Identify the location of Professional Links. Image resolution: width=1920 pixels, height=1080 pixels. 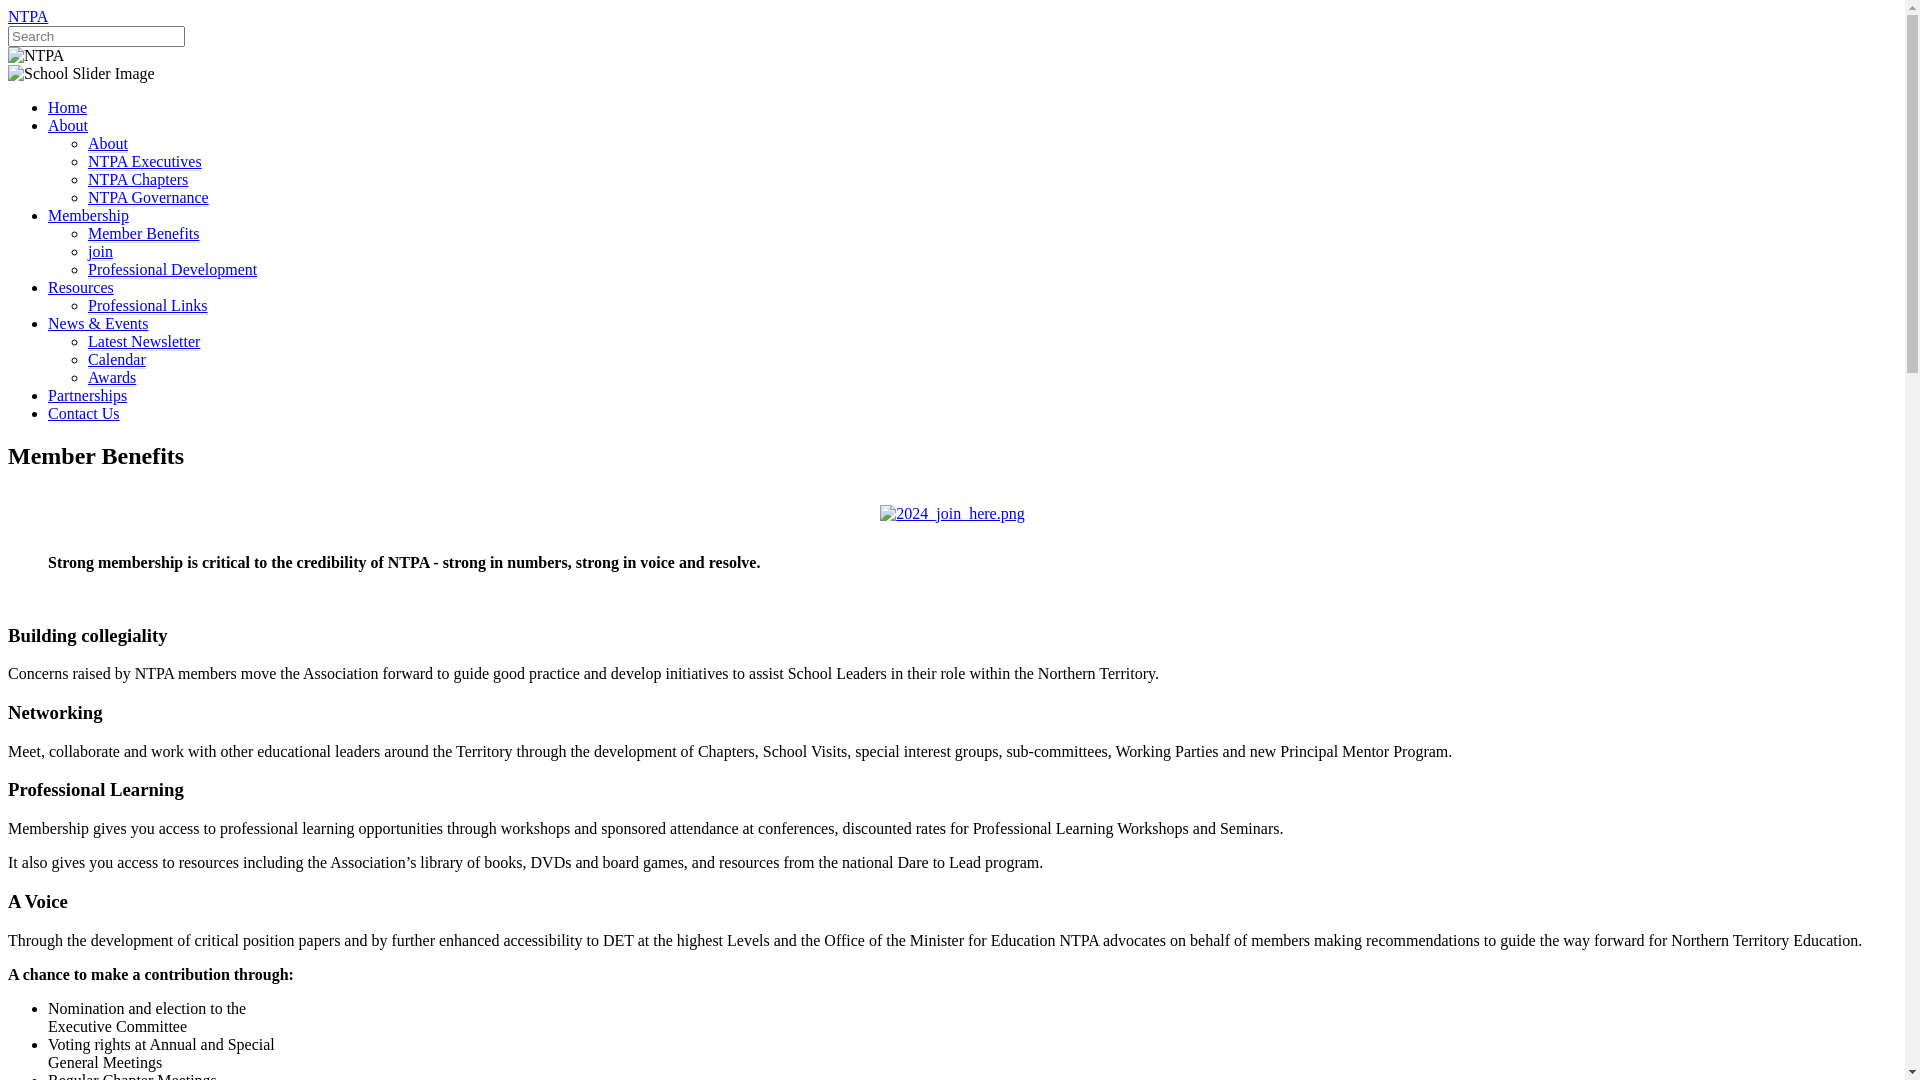
(148, 306).